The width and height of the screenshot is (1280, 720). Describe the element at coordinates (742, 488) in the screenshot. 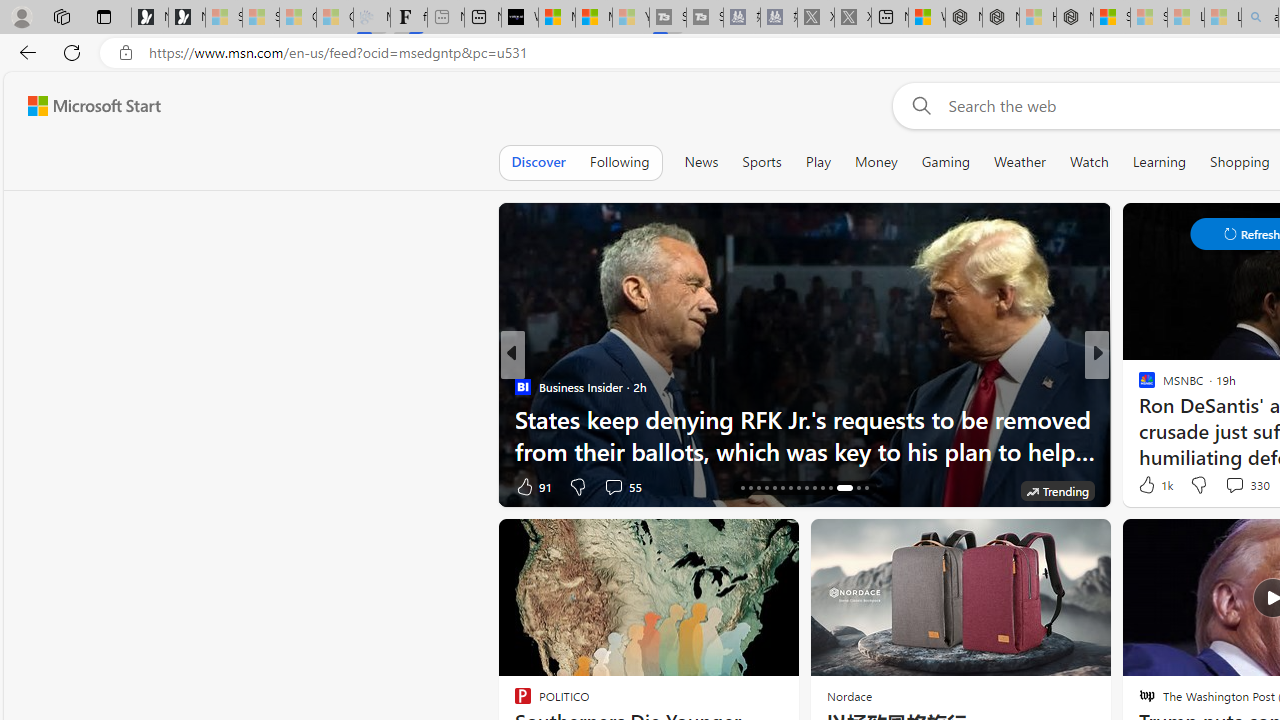

I see `AutomationID: tab-16` at that location.